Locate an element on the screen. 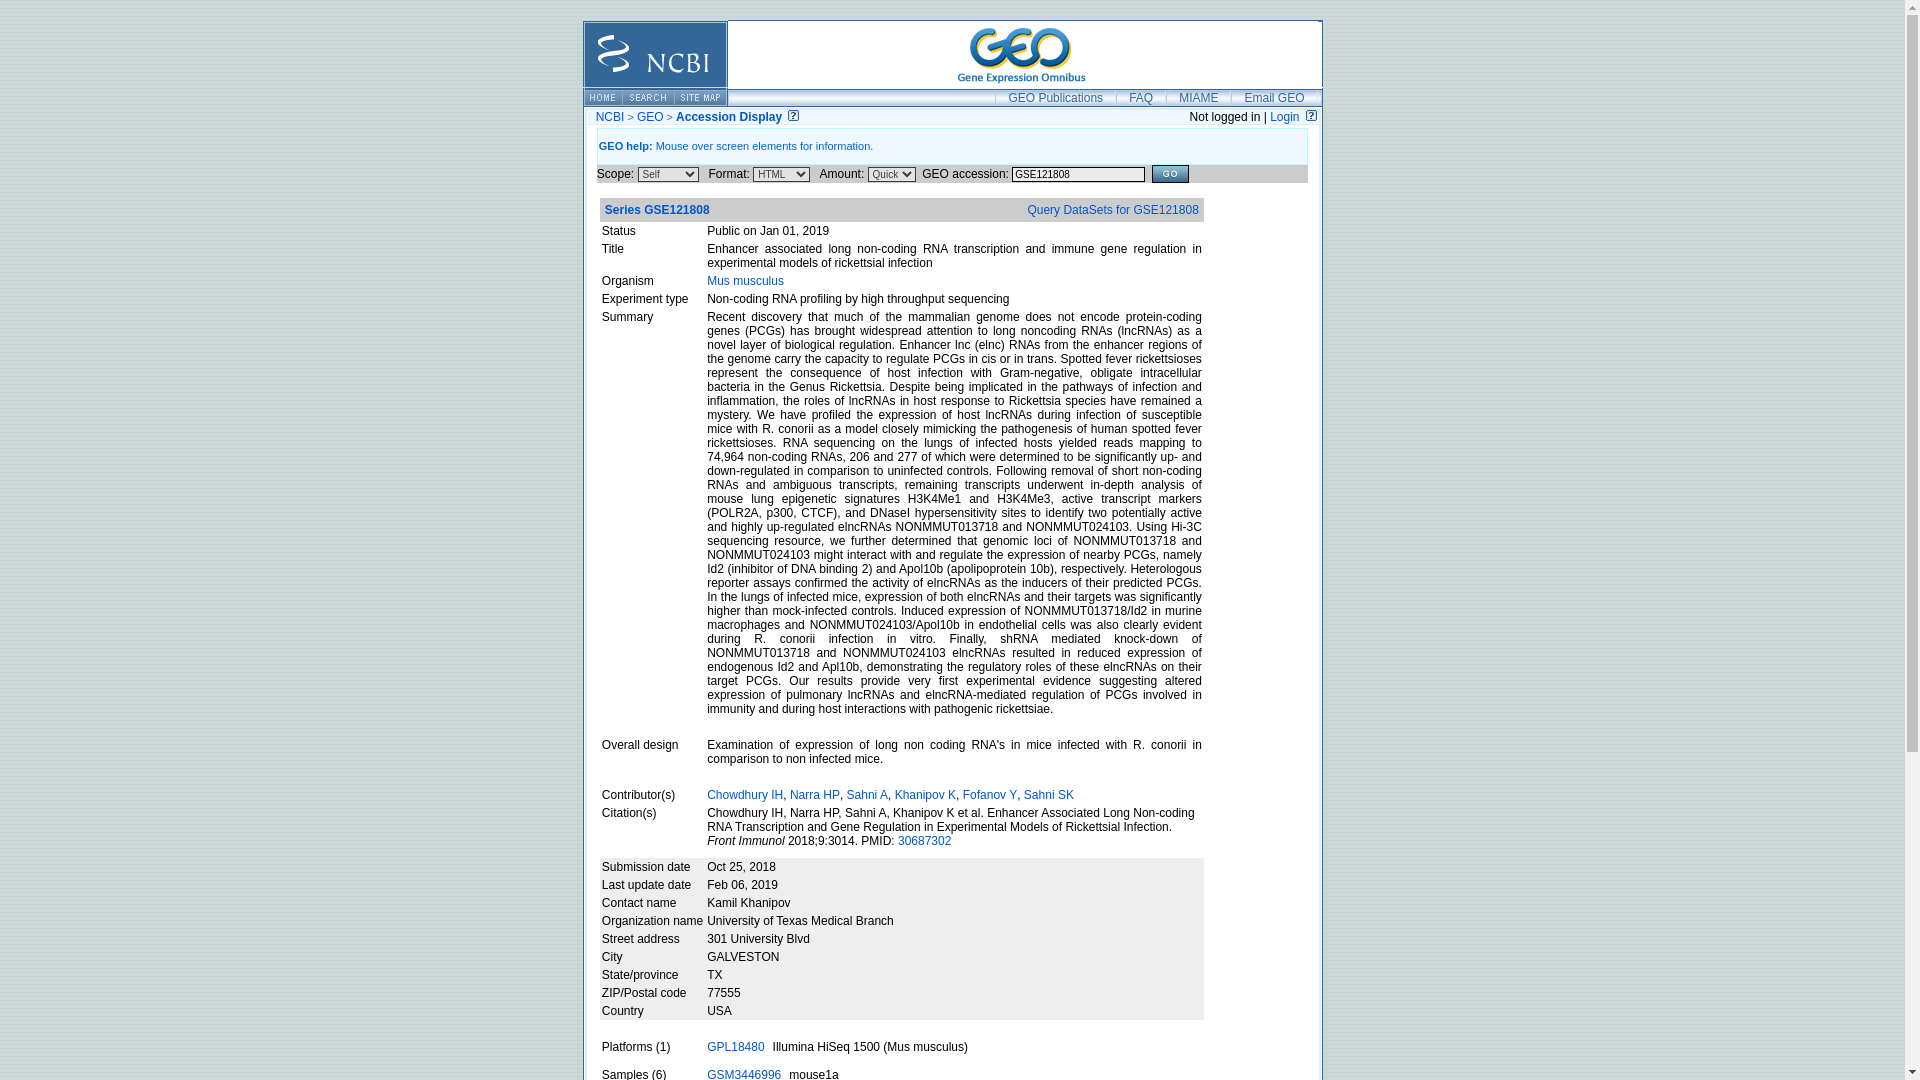 The height and width of the screenshot is (1080, 1920). MIAME is located at coordinates (1198, 97).